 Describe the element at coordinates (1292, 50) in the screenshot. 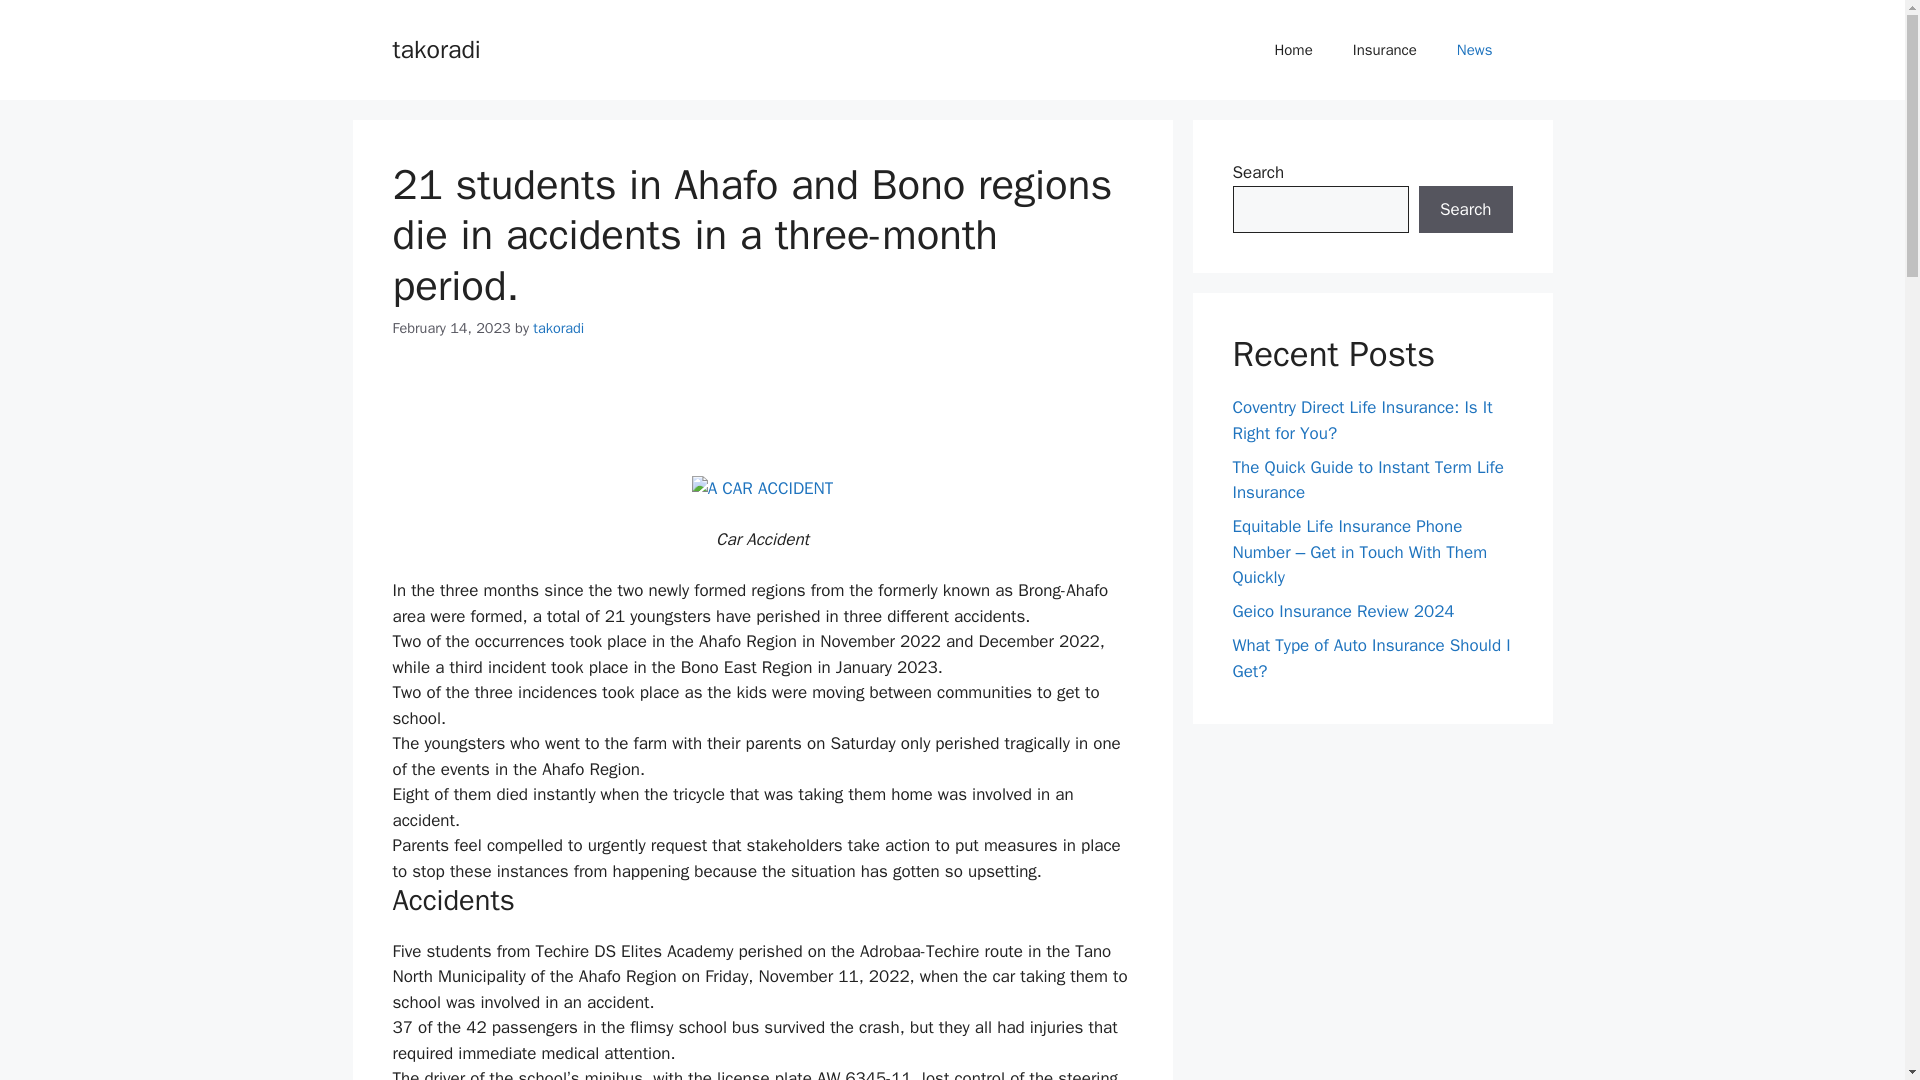

I see `Home` at that location.